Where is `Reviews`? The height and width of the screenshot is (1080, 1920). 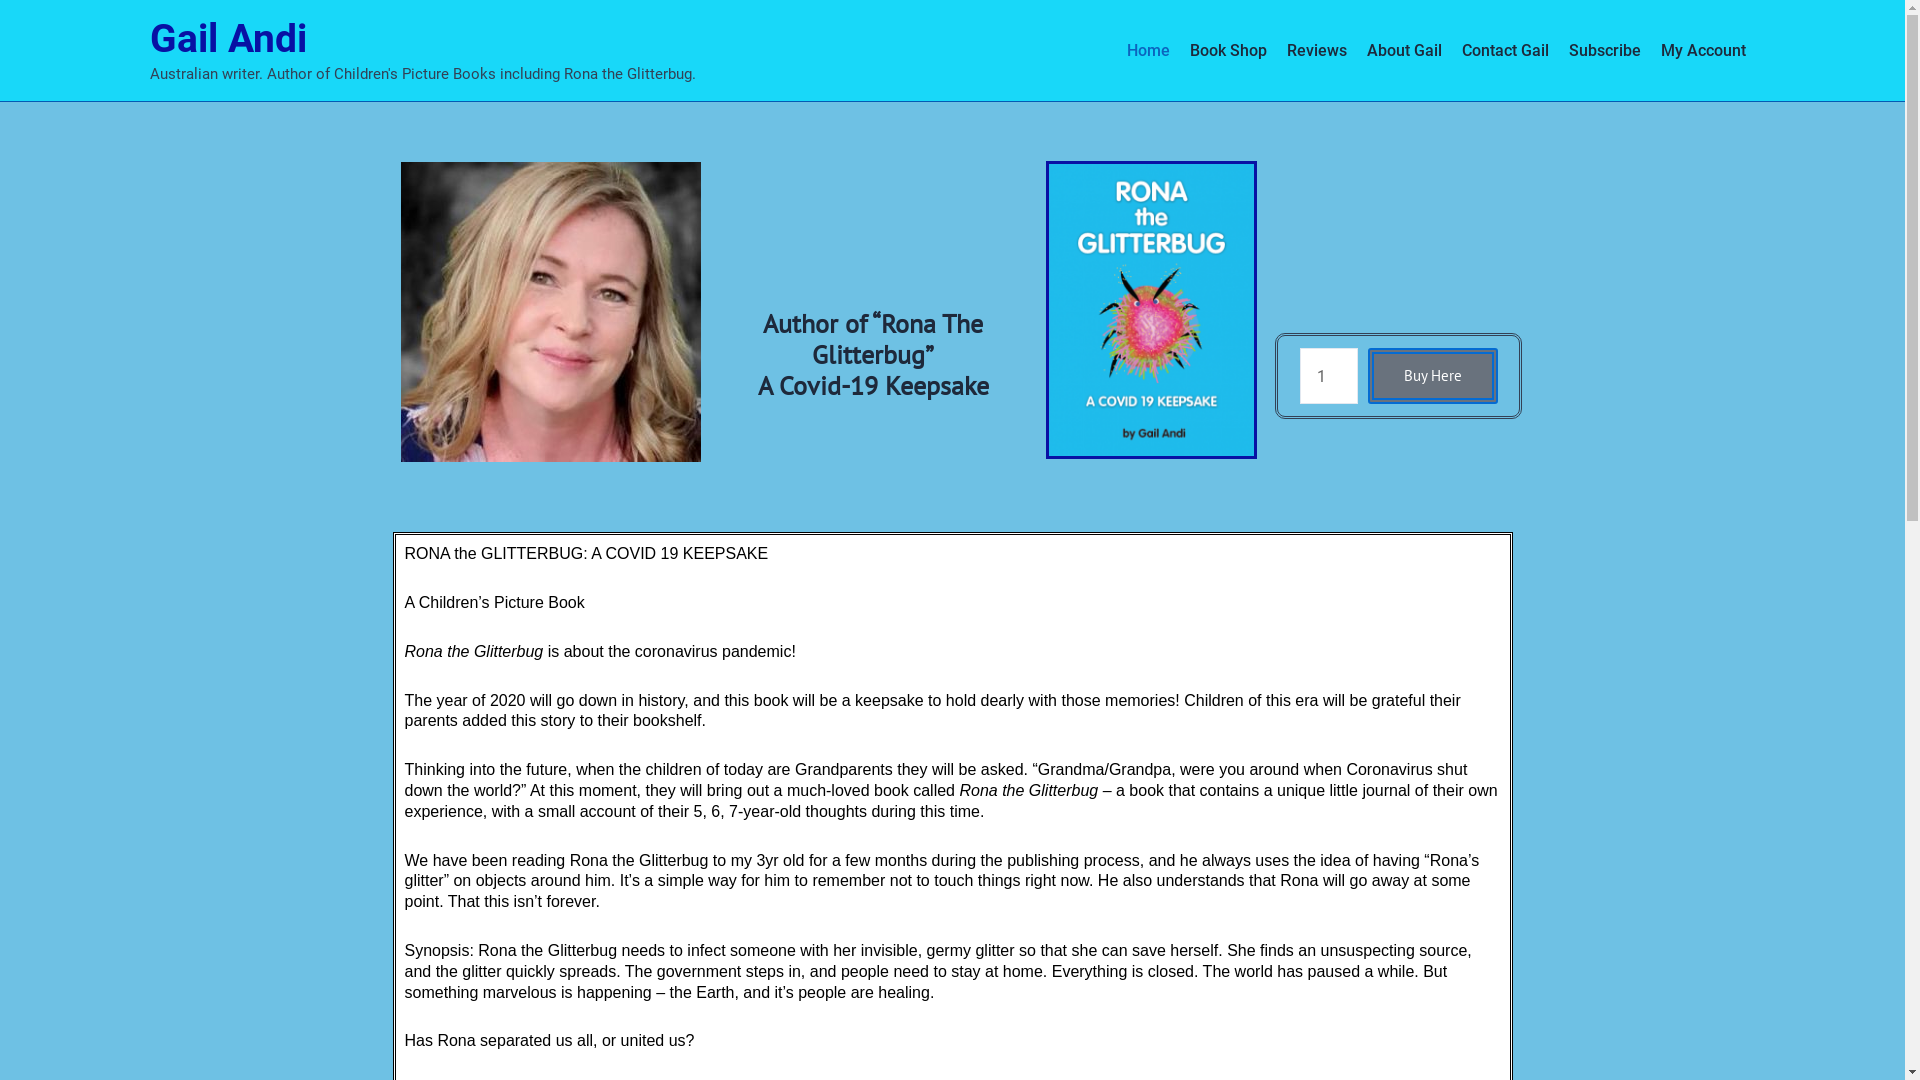 Reviews is located at coordinates (1316, 51).